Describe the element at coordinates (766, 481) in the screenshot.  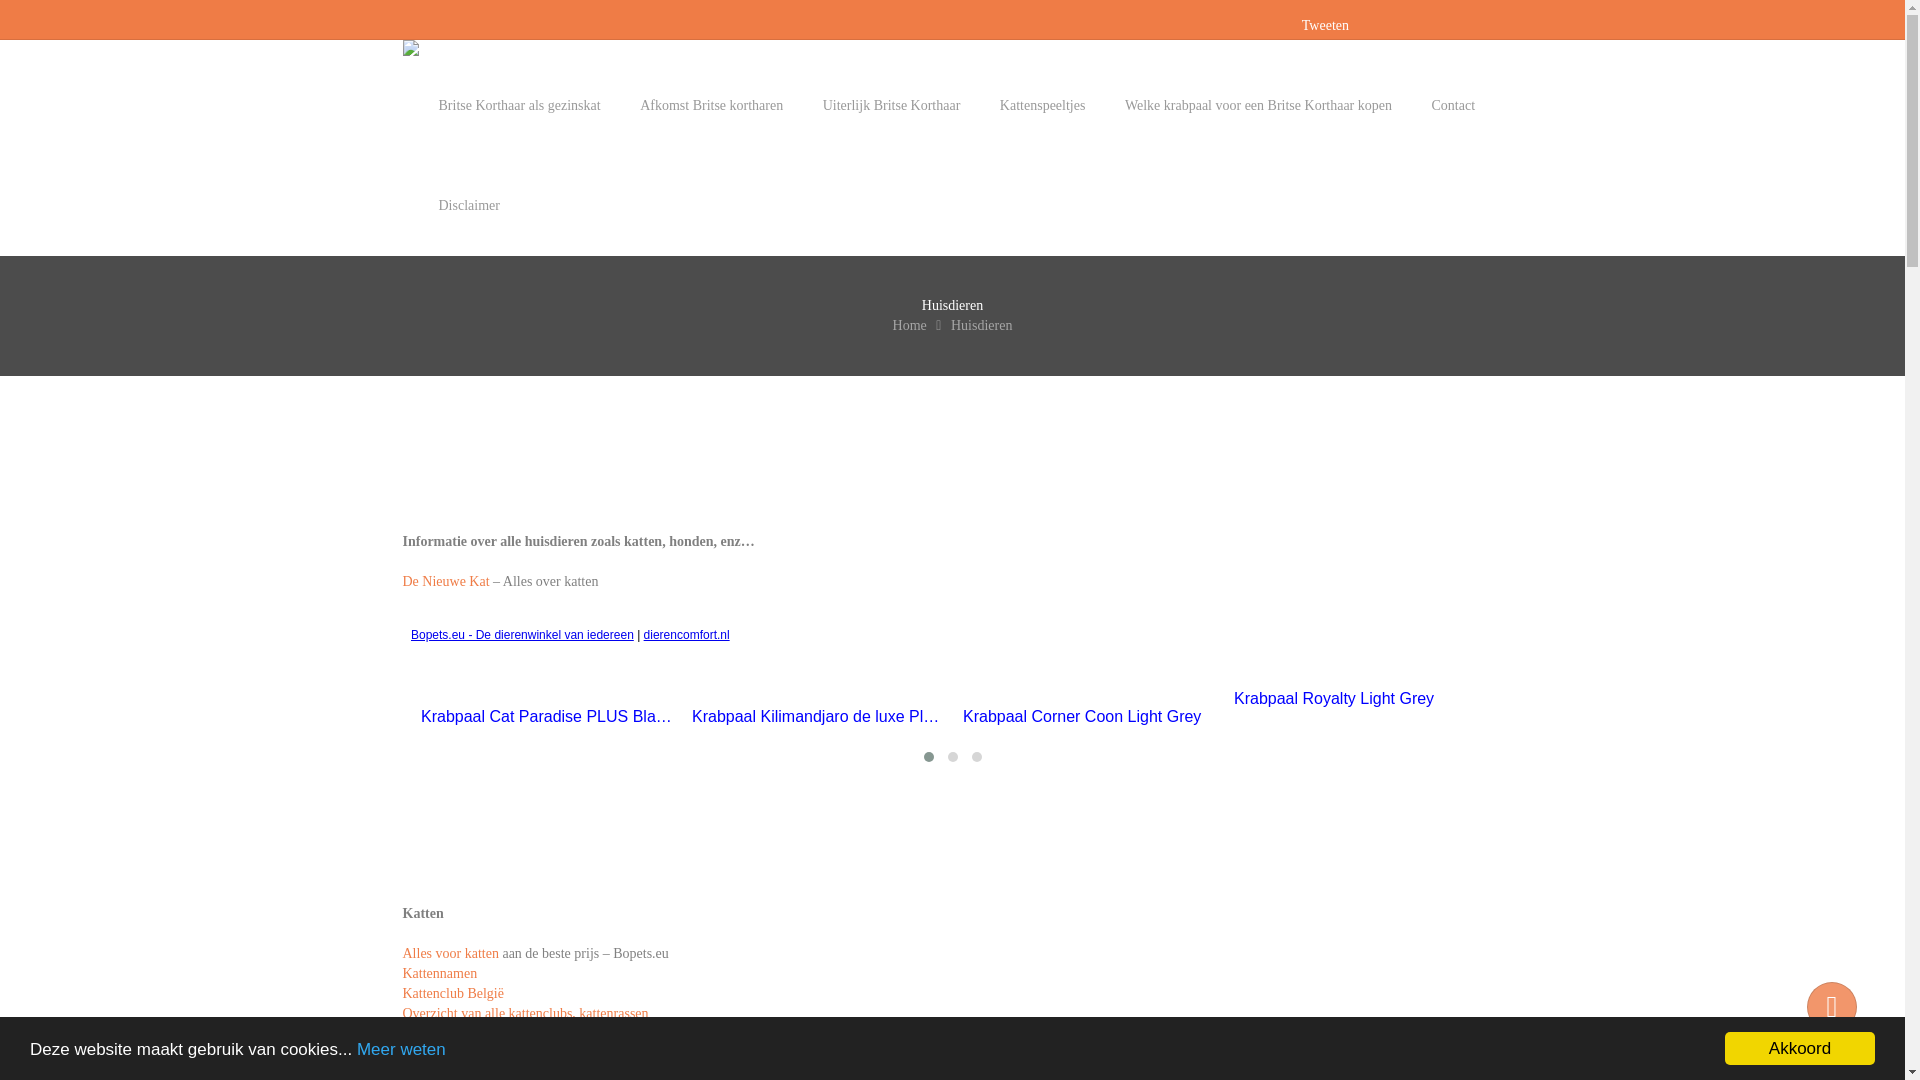
I see `Advertisement` at that location.